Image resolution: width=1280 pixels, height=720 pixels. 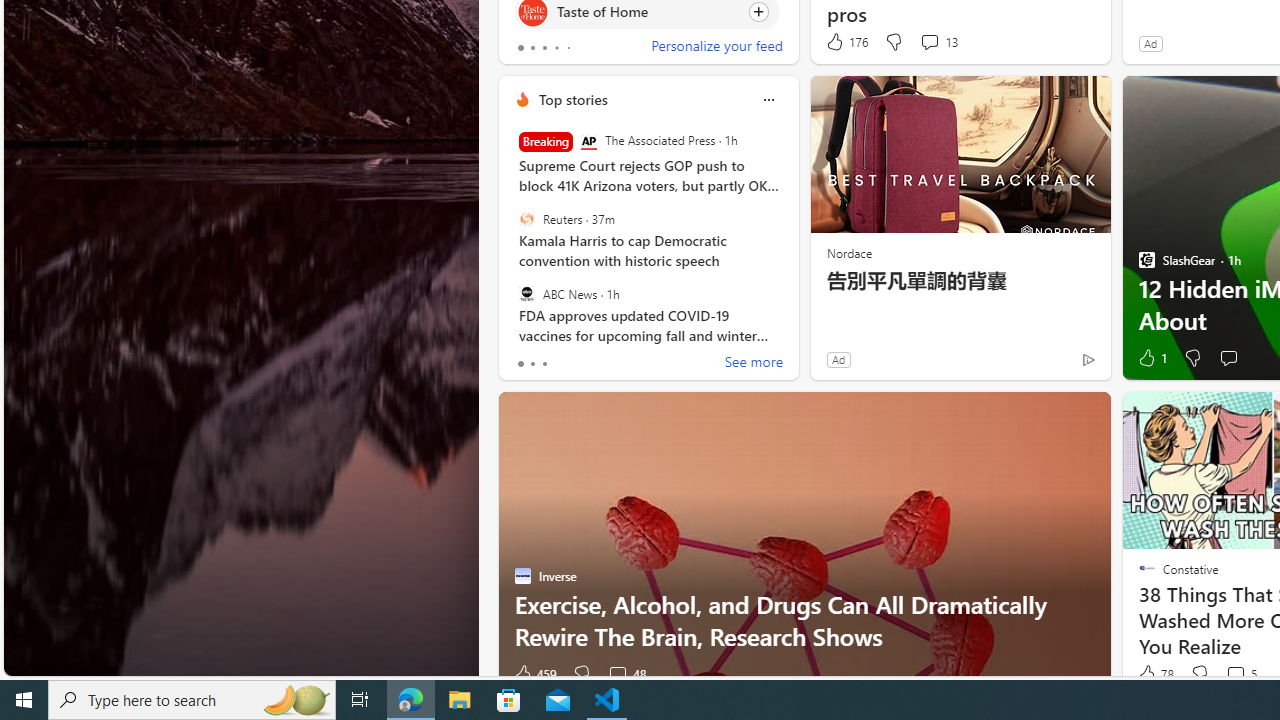 I want to click on View comments 48 Comment, so click(x=626, y=674).